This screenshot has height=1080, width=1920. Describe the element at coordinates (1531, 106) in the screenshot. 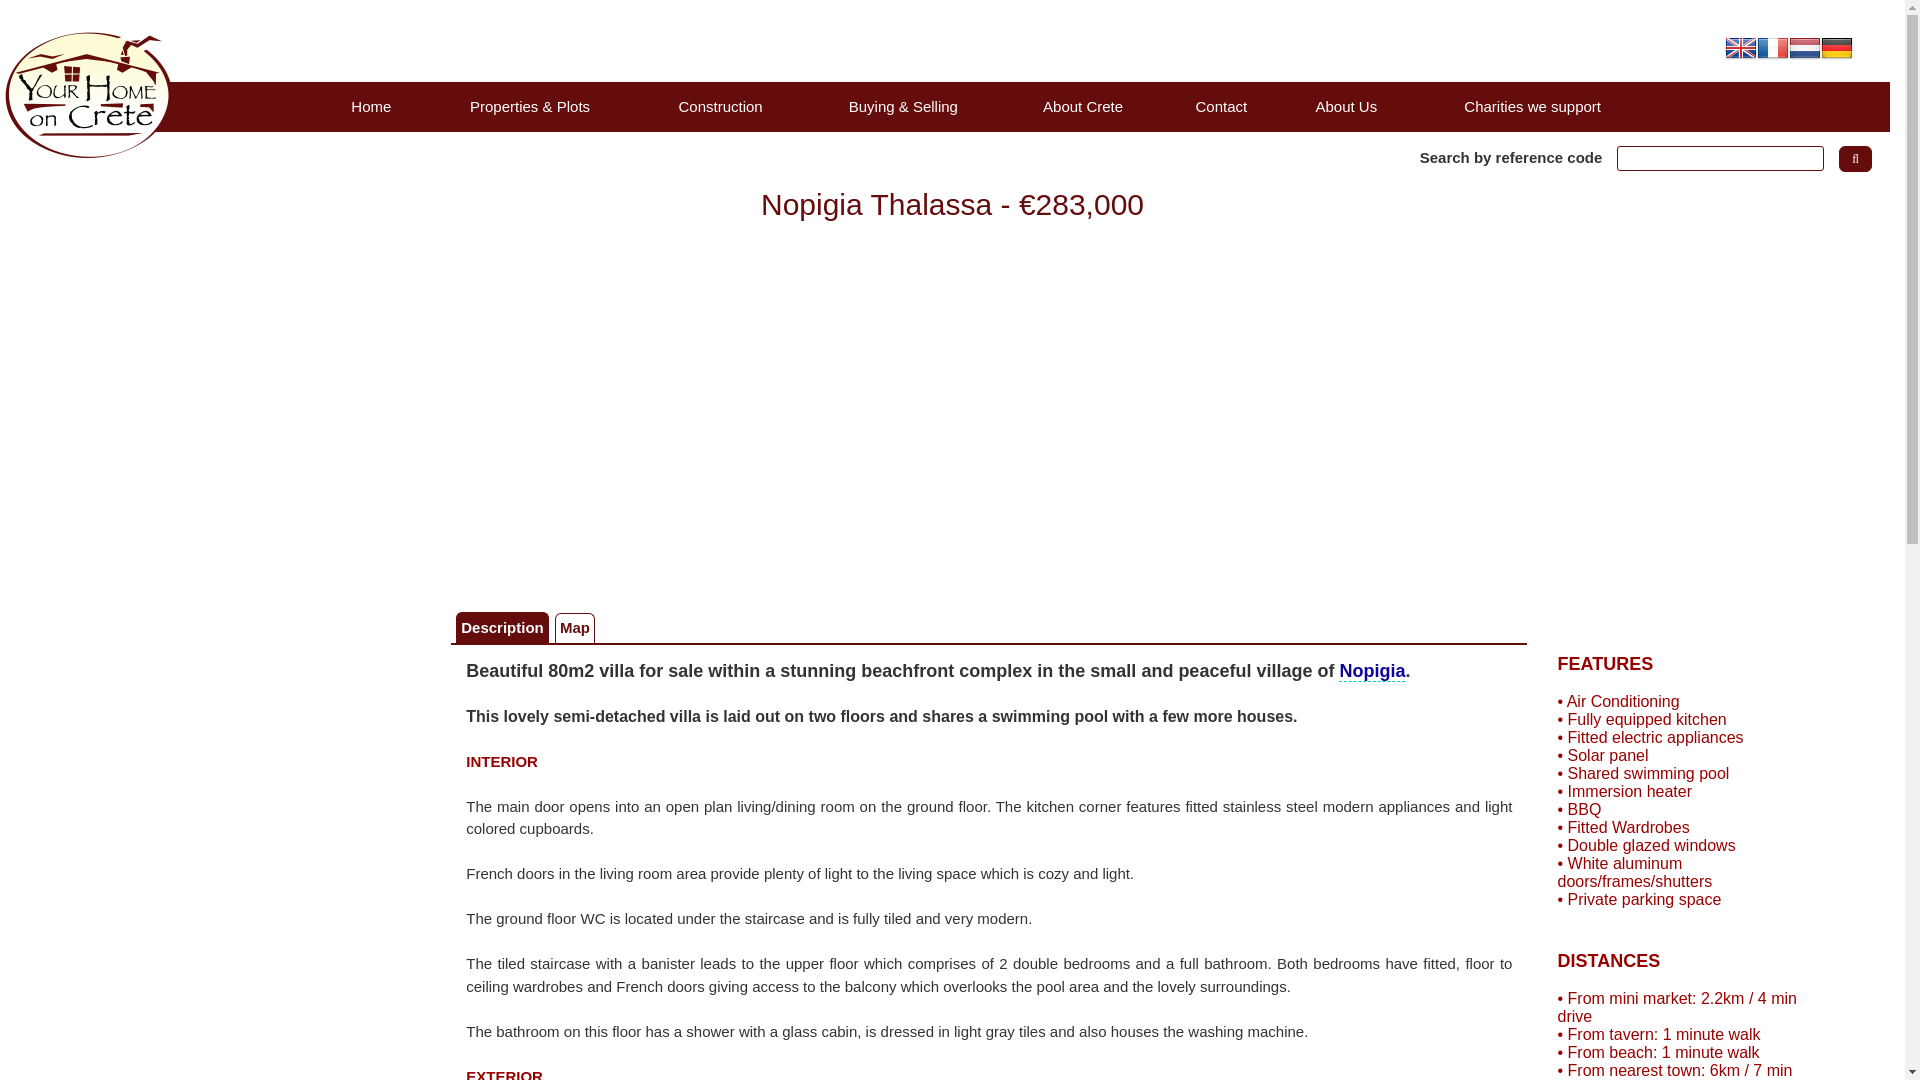

I see `Charities we support` at that location.